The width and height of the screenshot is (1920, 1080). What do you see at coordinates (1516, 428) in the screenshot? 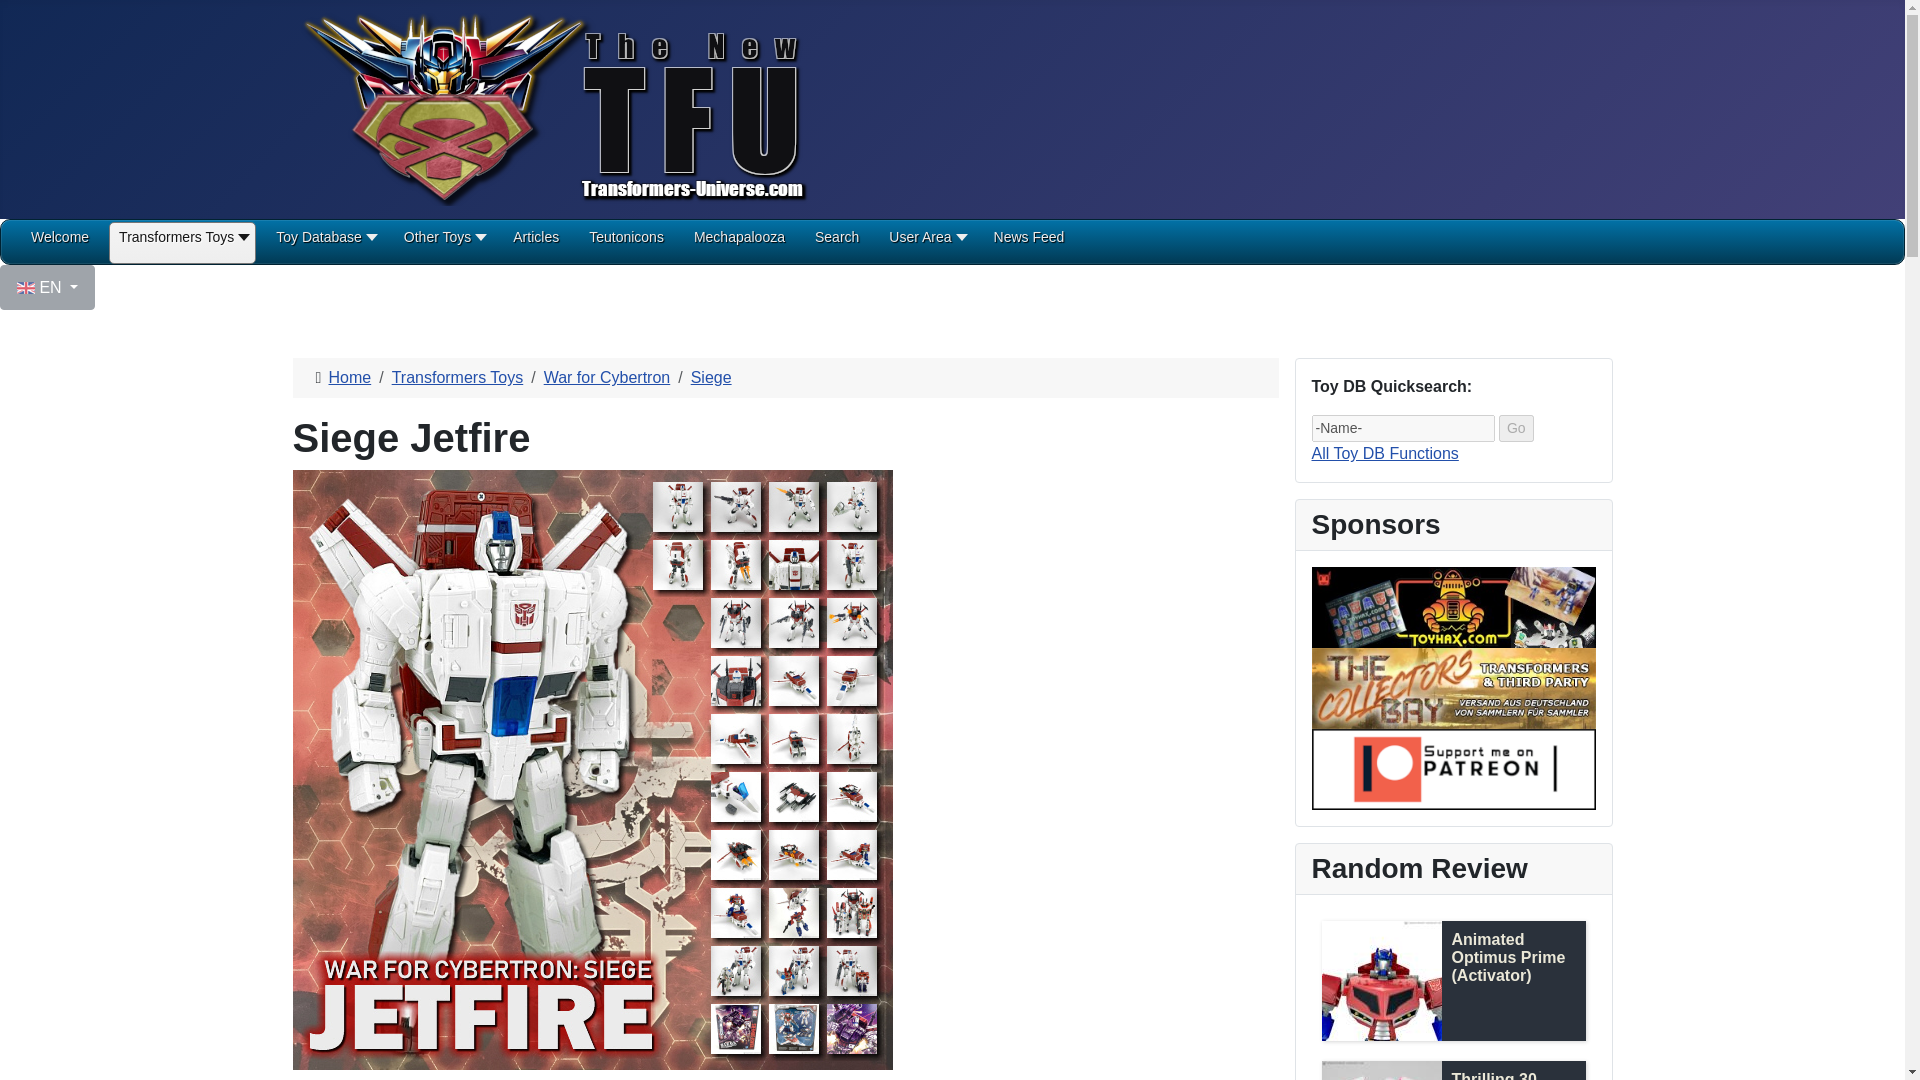
I see `Go` at bounding box center [1516, 428].